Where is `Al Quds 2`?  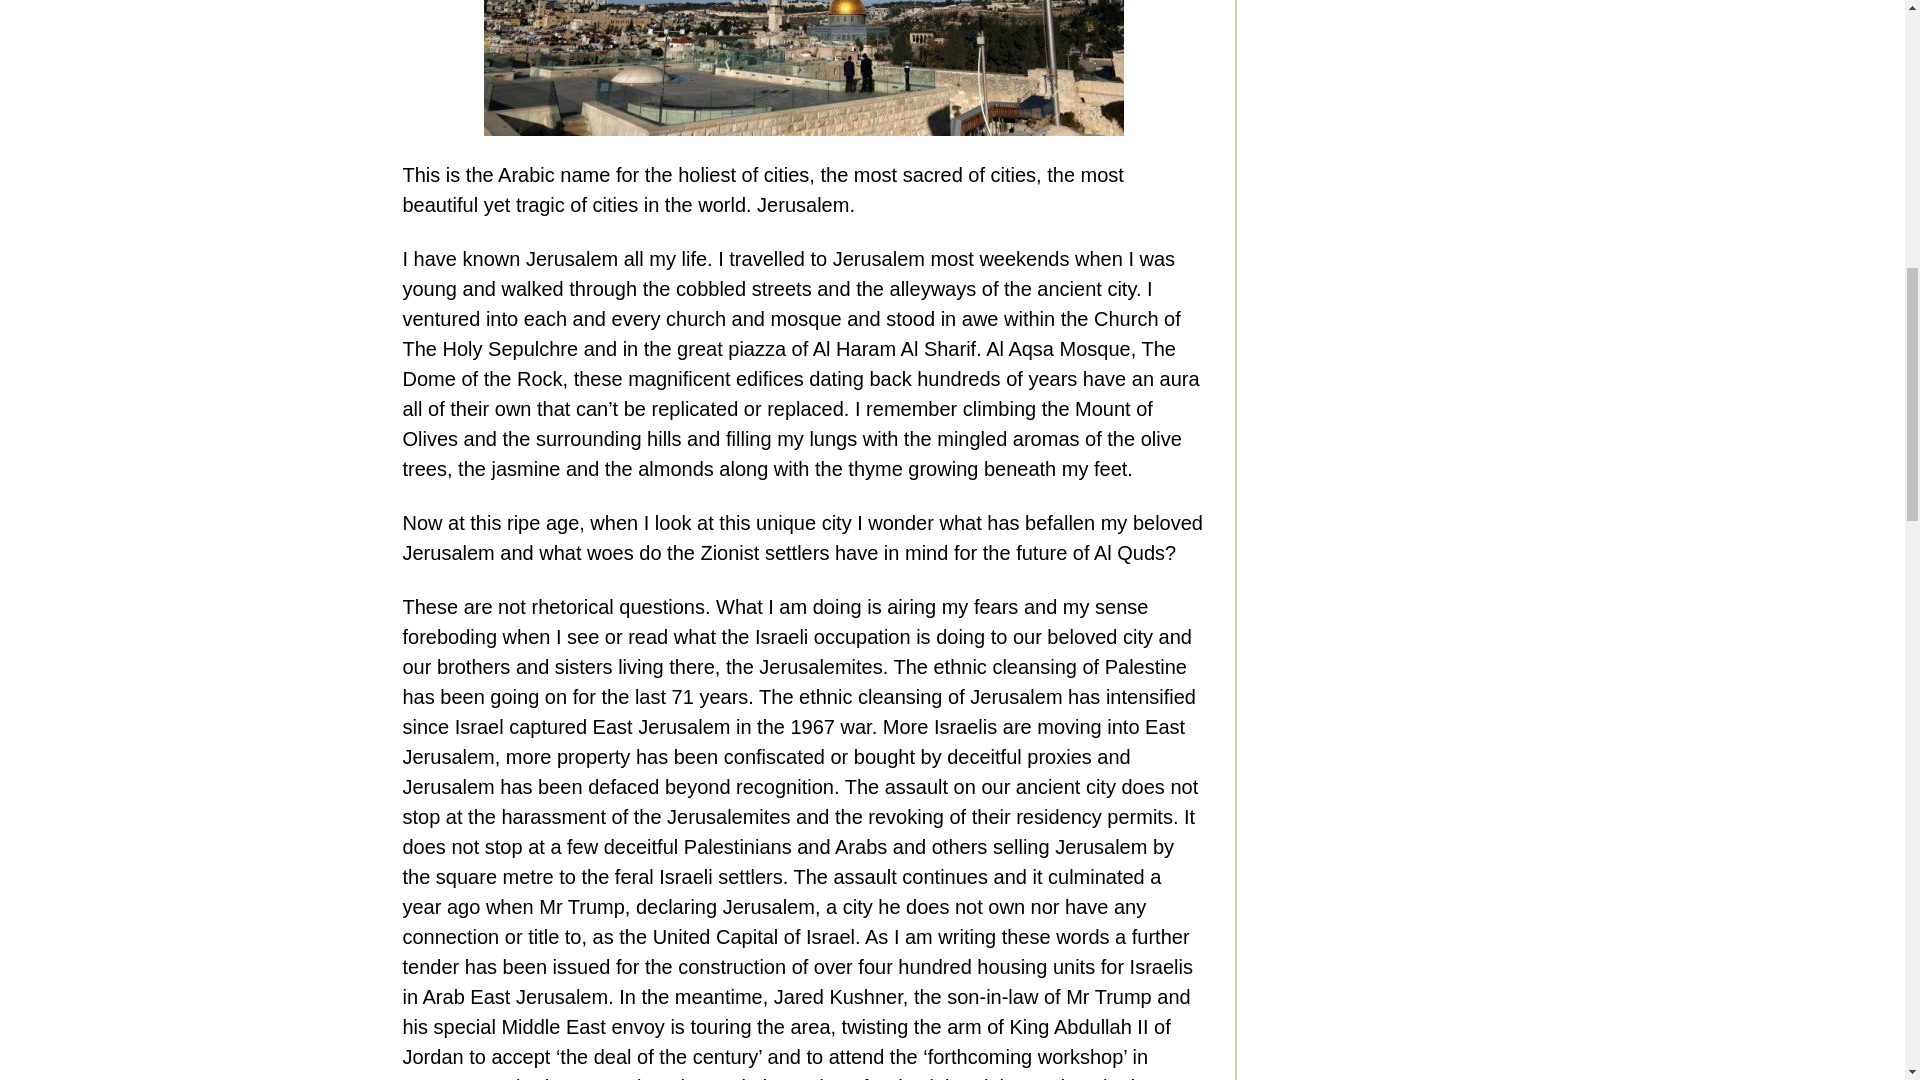
Al Quds 2 is located at coordinates (803, 68).